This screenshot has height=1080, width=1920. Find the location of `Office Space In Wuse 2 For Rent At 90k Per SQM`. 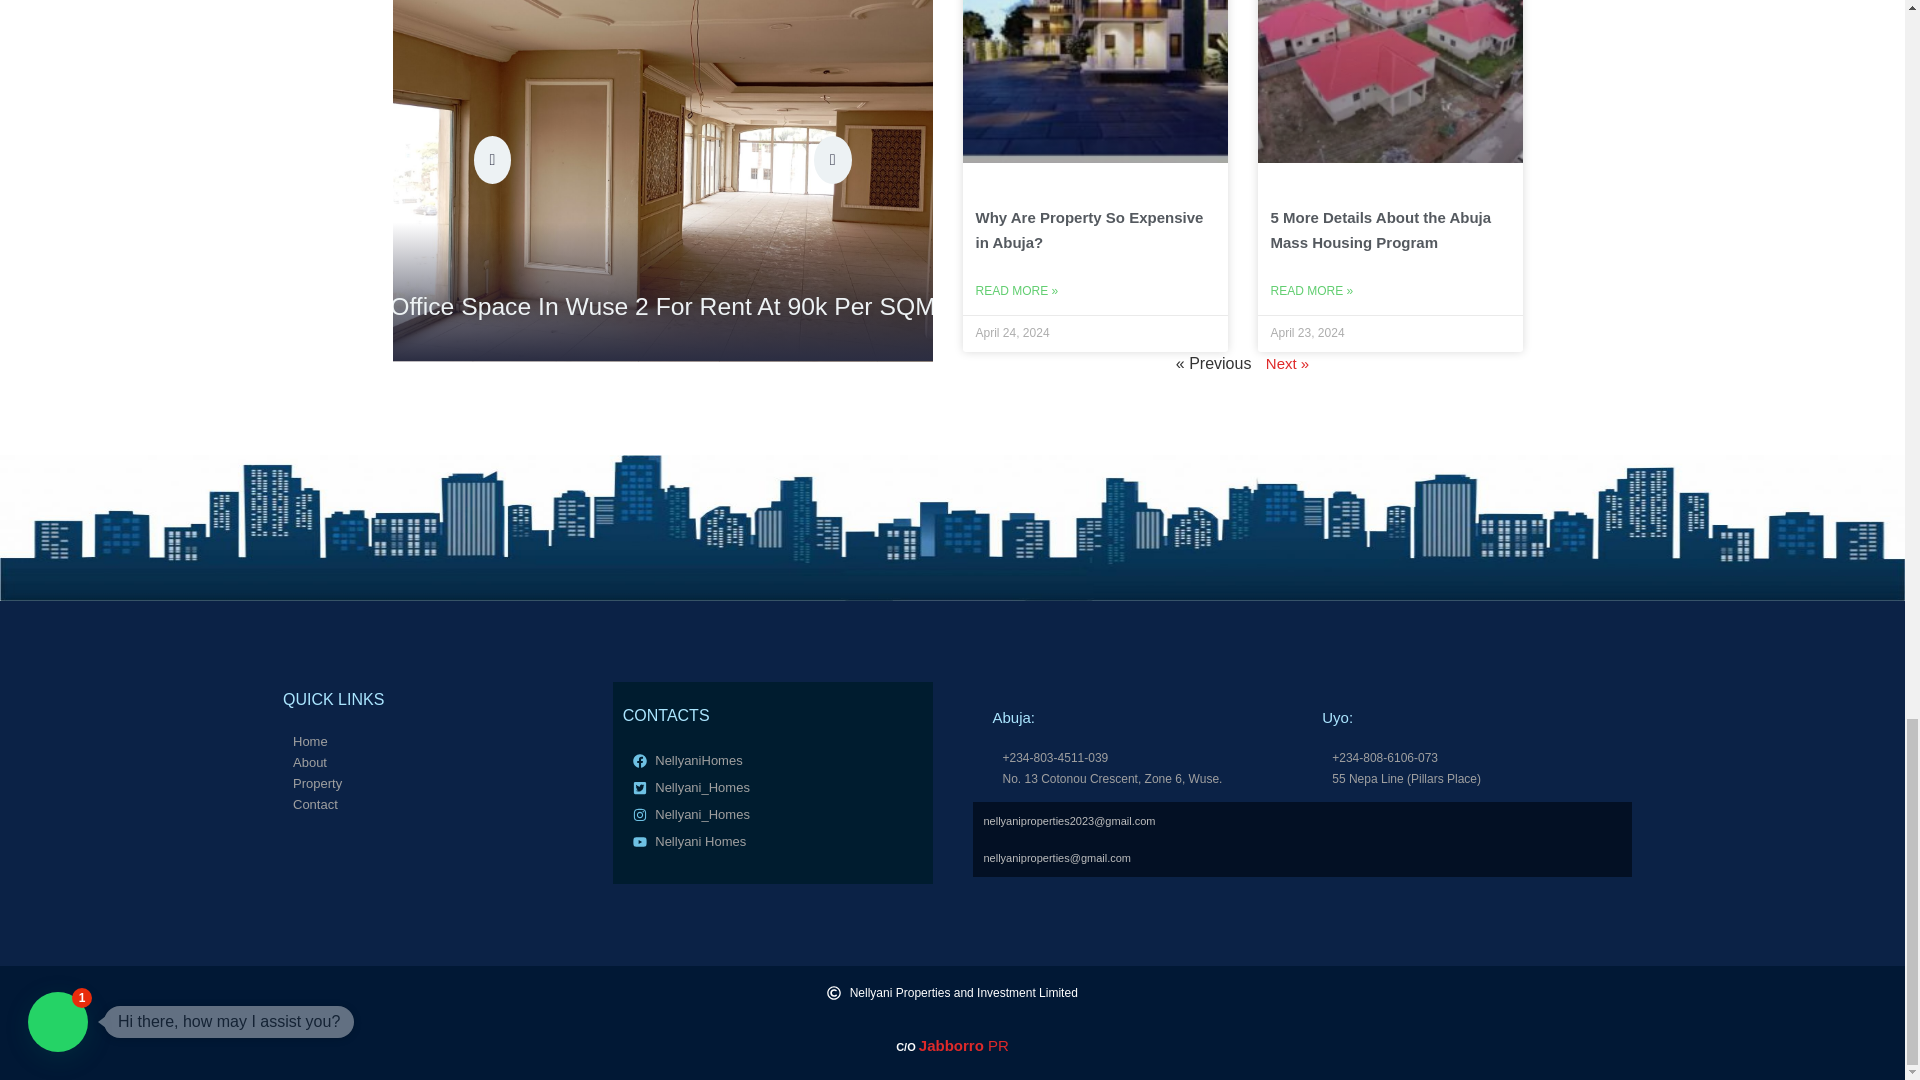

Office Space In Wuse 2 For Rent At 90k Per SQM is located at coordinates (600, 303).